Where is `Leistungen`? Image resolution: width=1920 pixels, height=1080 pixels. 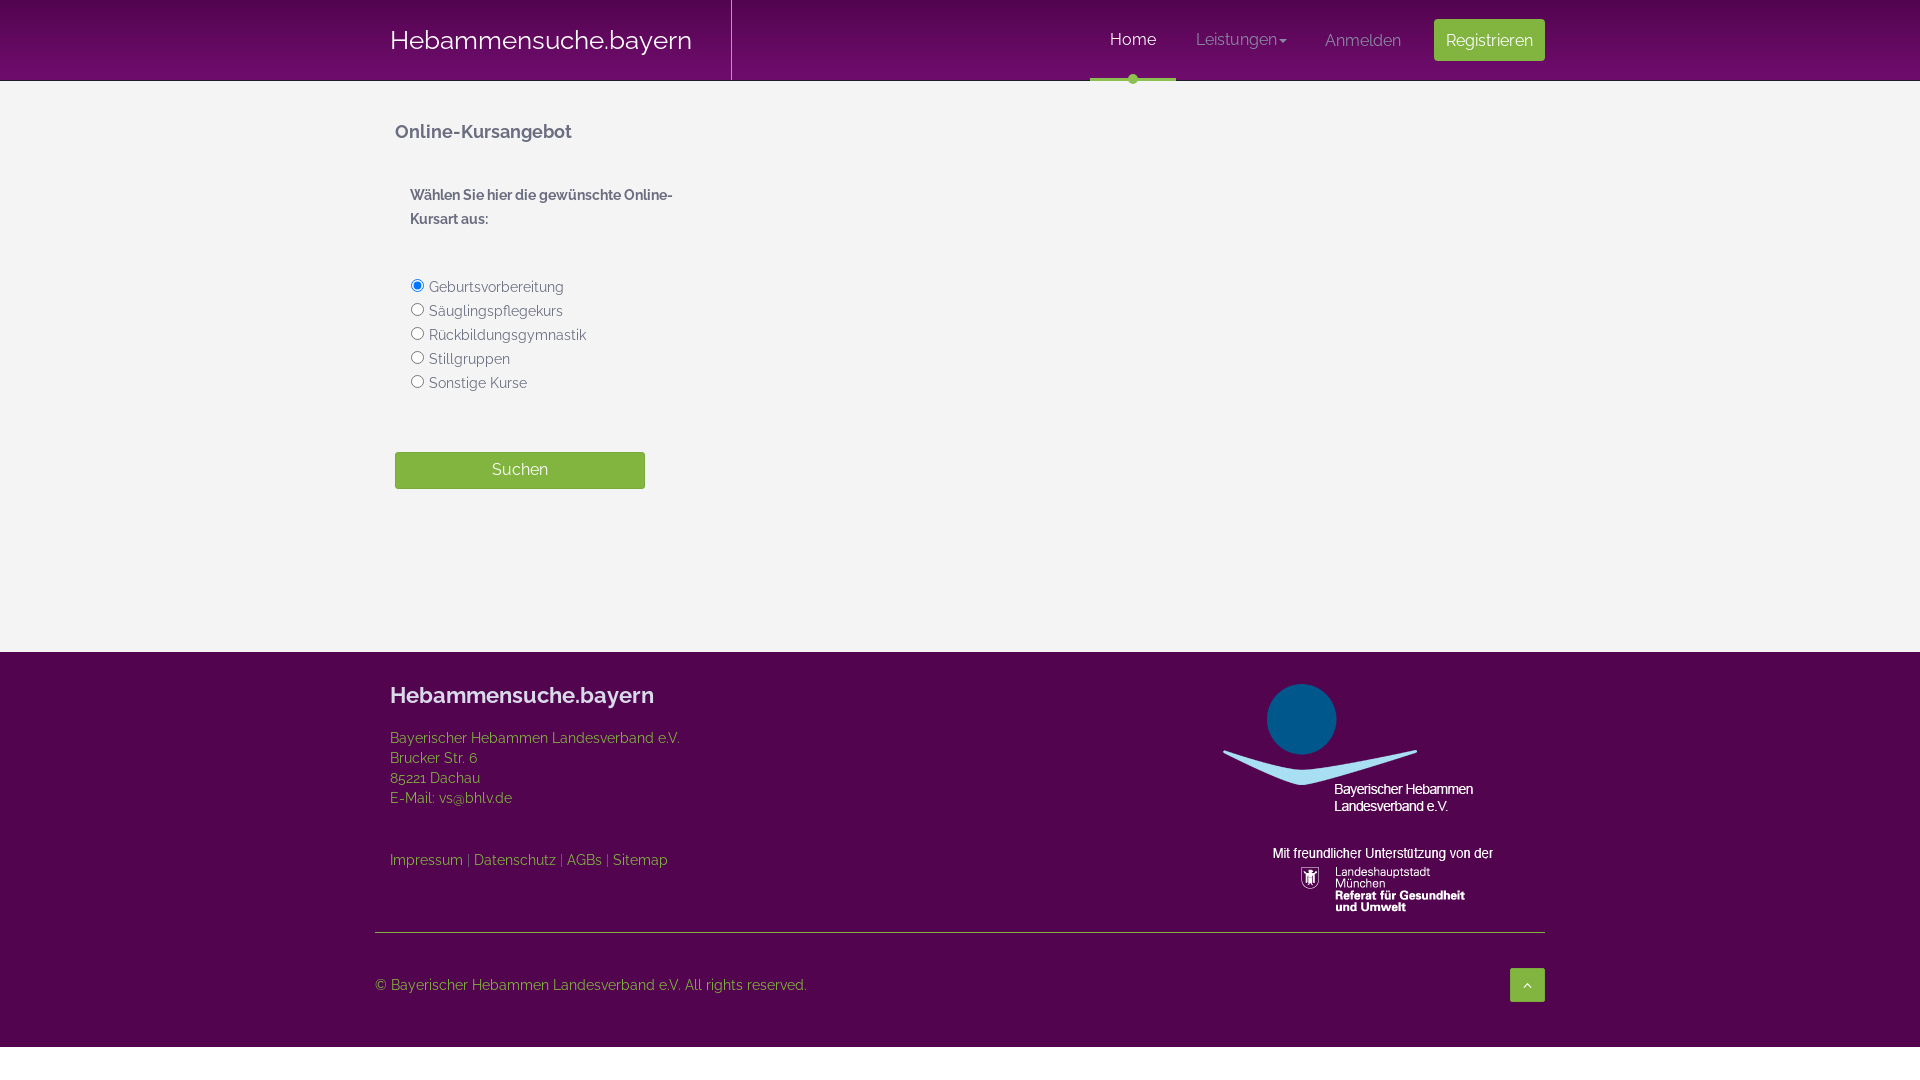
Leistungen is located at coordinates (1242, 40).